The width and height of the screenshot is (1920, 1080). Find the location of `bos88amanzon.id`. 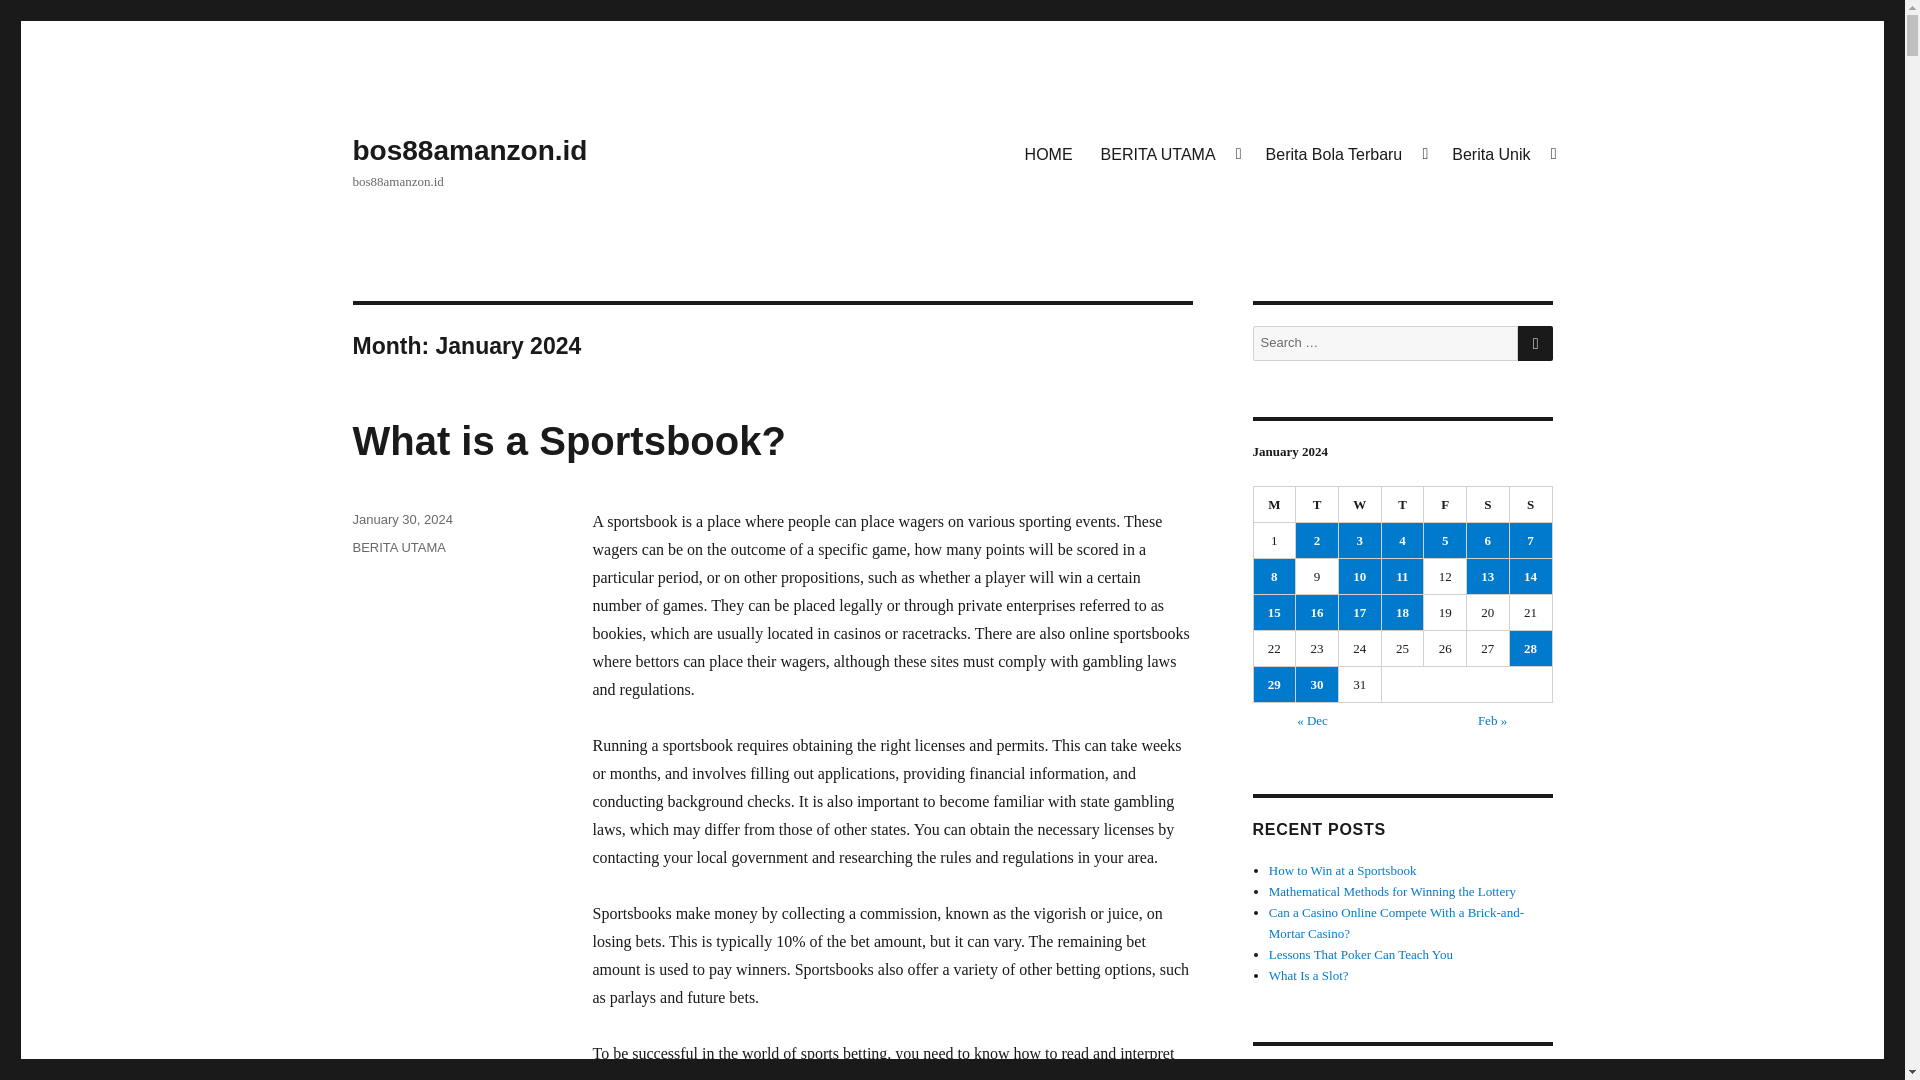

bos88amanzon.id is located at coordinates (469, 150).